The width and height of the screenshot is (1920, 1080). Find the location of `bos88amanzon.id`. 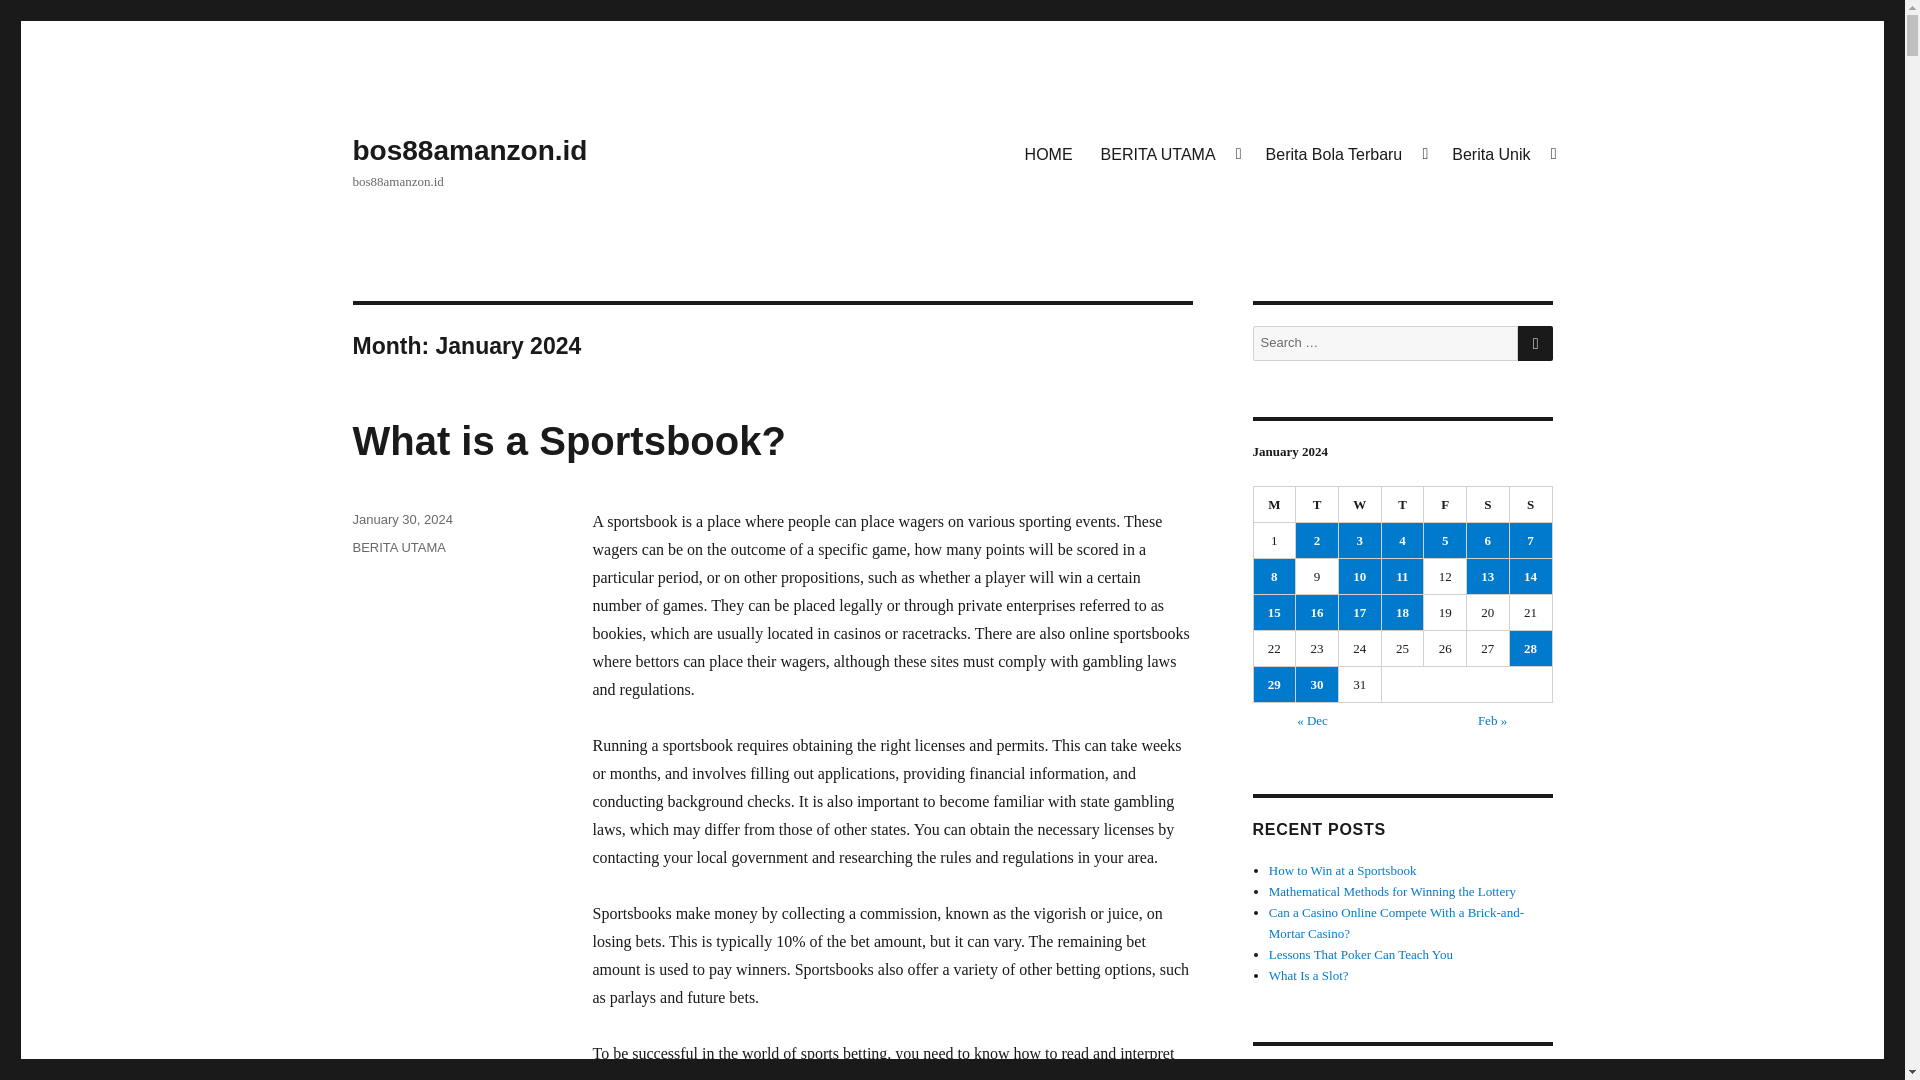

bos88amanzon.id is located at coordinates (469, 150).